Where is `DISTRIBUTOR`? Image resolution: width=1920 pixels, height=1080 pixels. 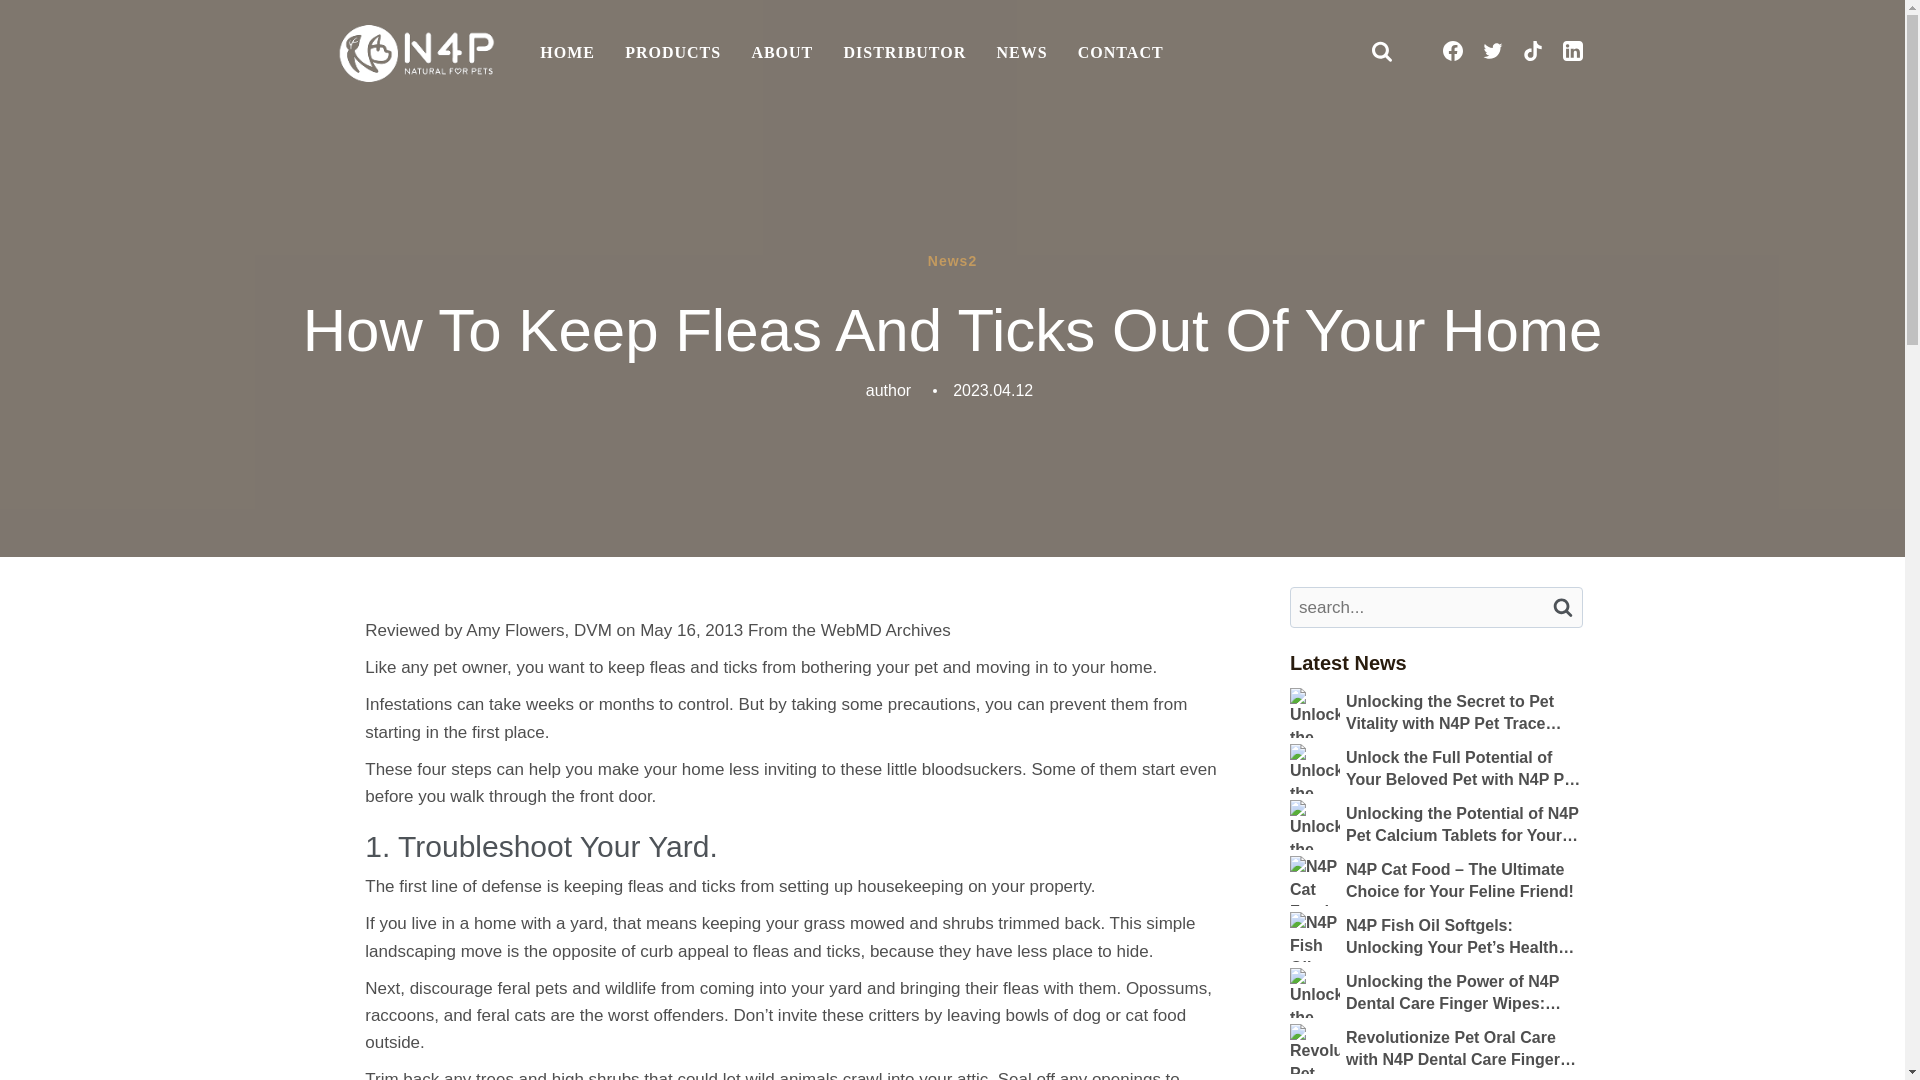 DISTRIBUTOR is located at coordinates (904, 54).